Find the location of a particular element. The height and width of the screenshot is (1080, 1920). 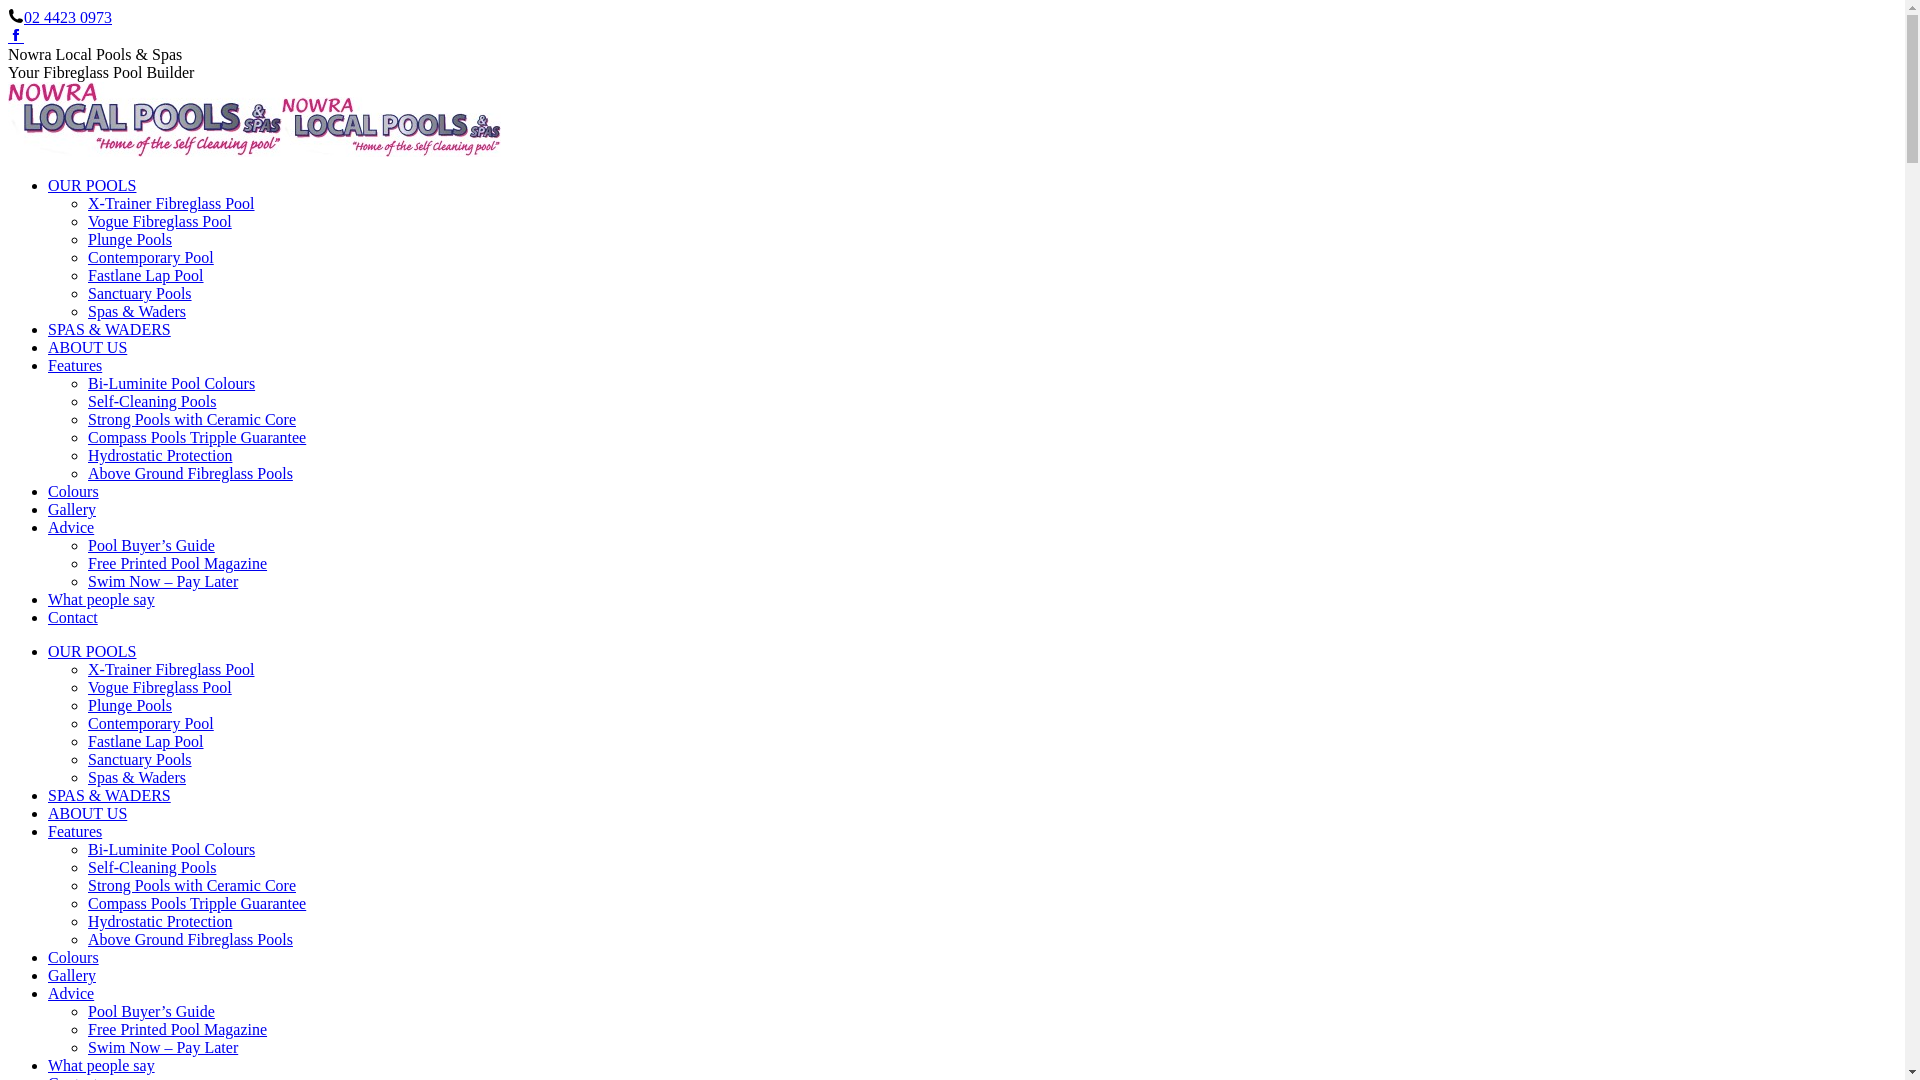

Contemporary Pool is located at coordinates (151, 258).